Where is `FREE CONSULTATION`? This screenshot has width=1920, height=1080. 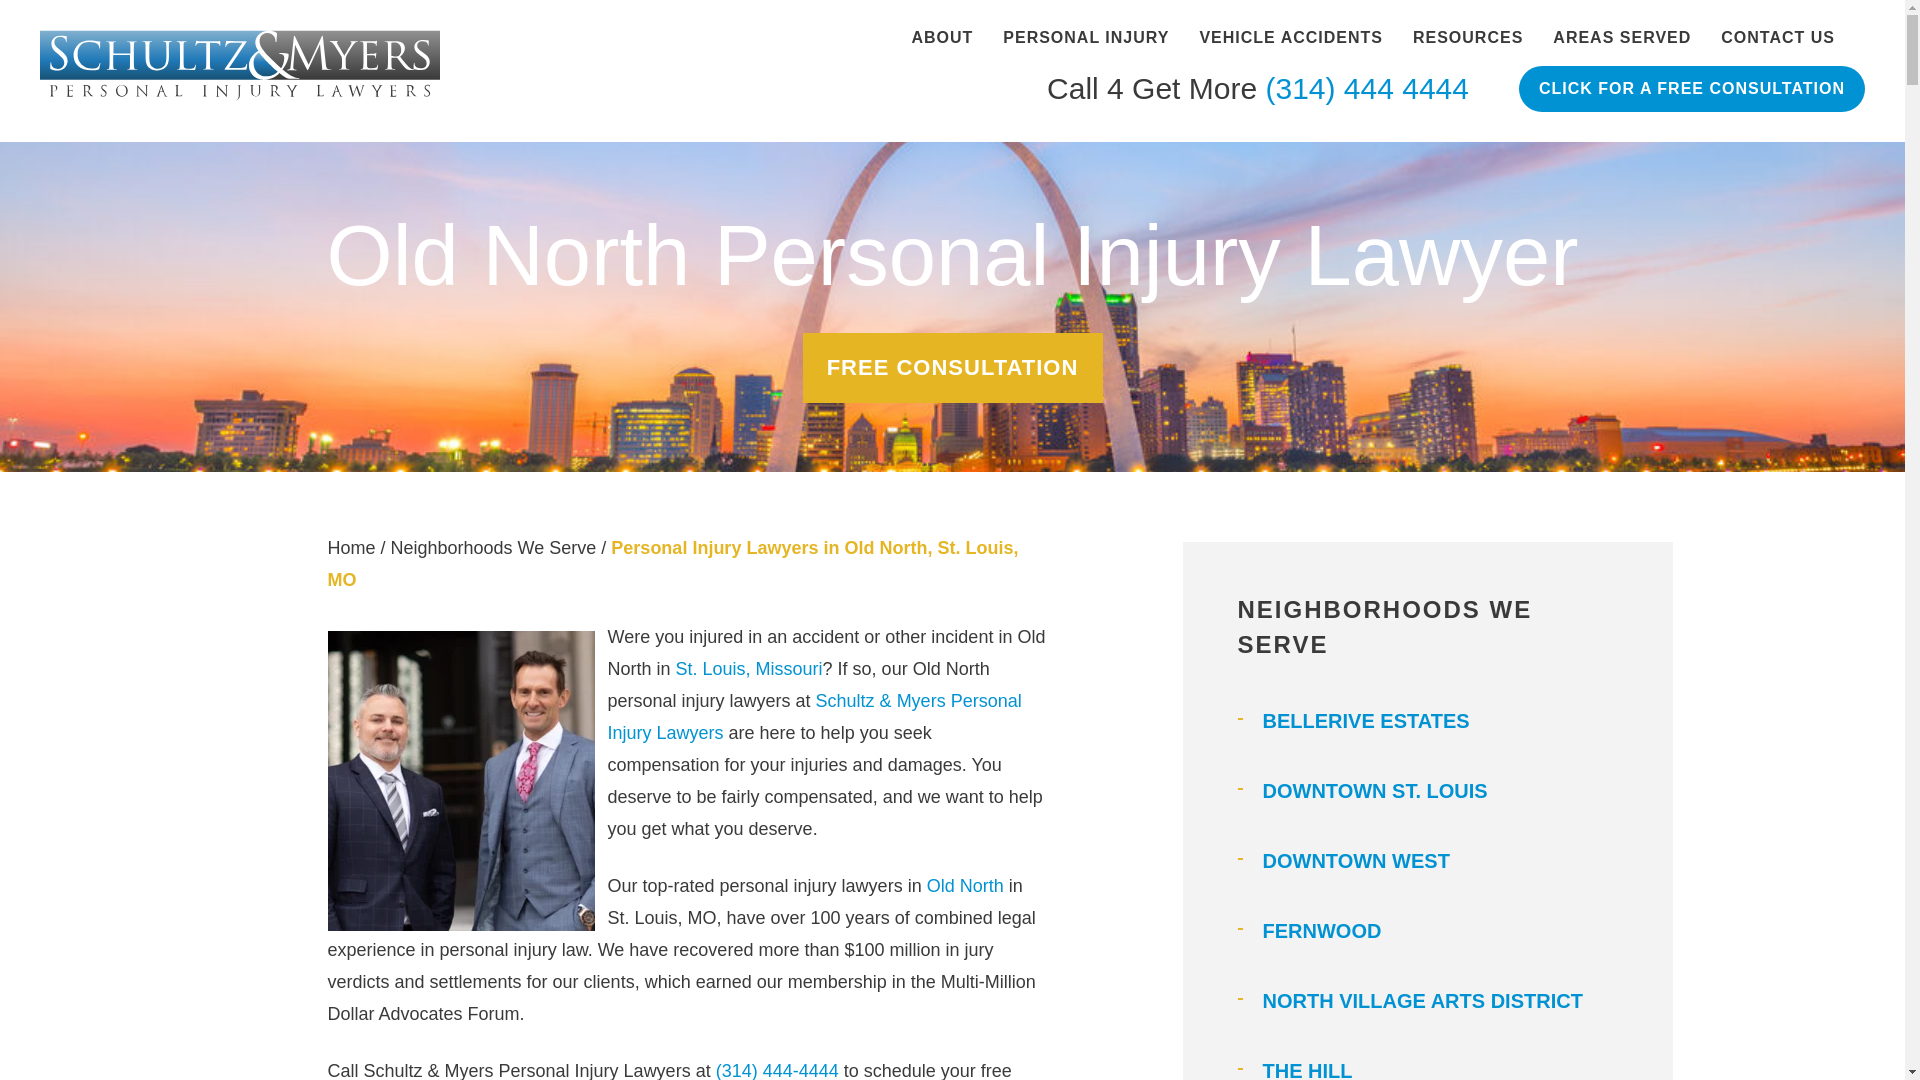 FREE CONSULTATION is located at coordinates (952, 367).